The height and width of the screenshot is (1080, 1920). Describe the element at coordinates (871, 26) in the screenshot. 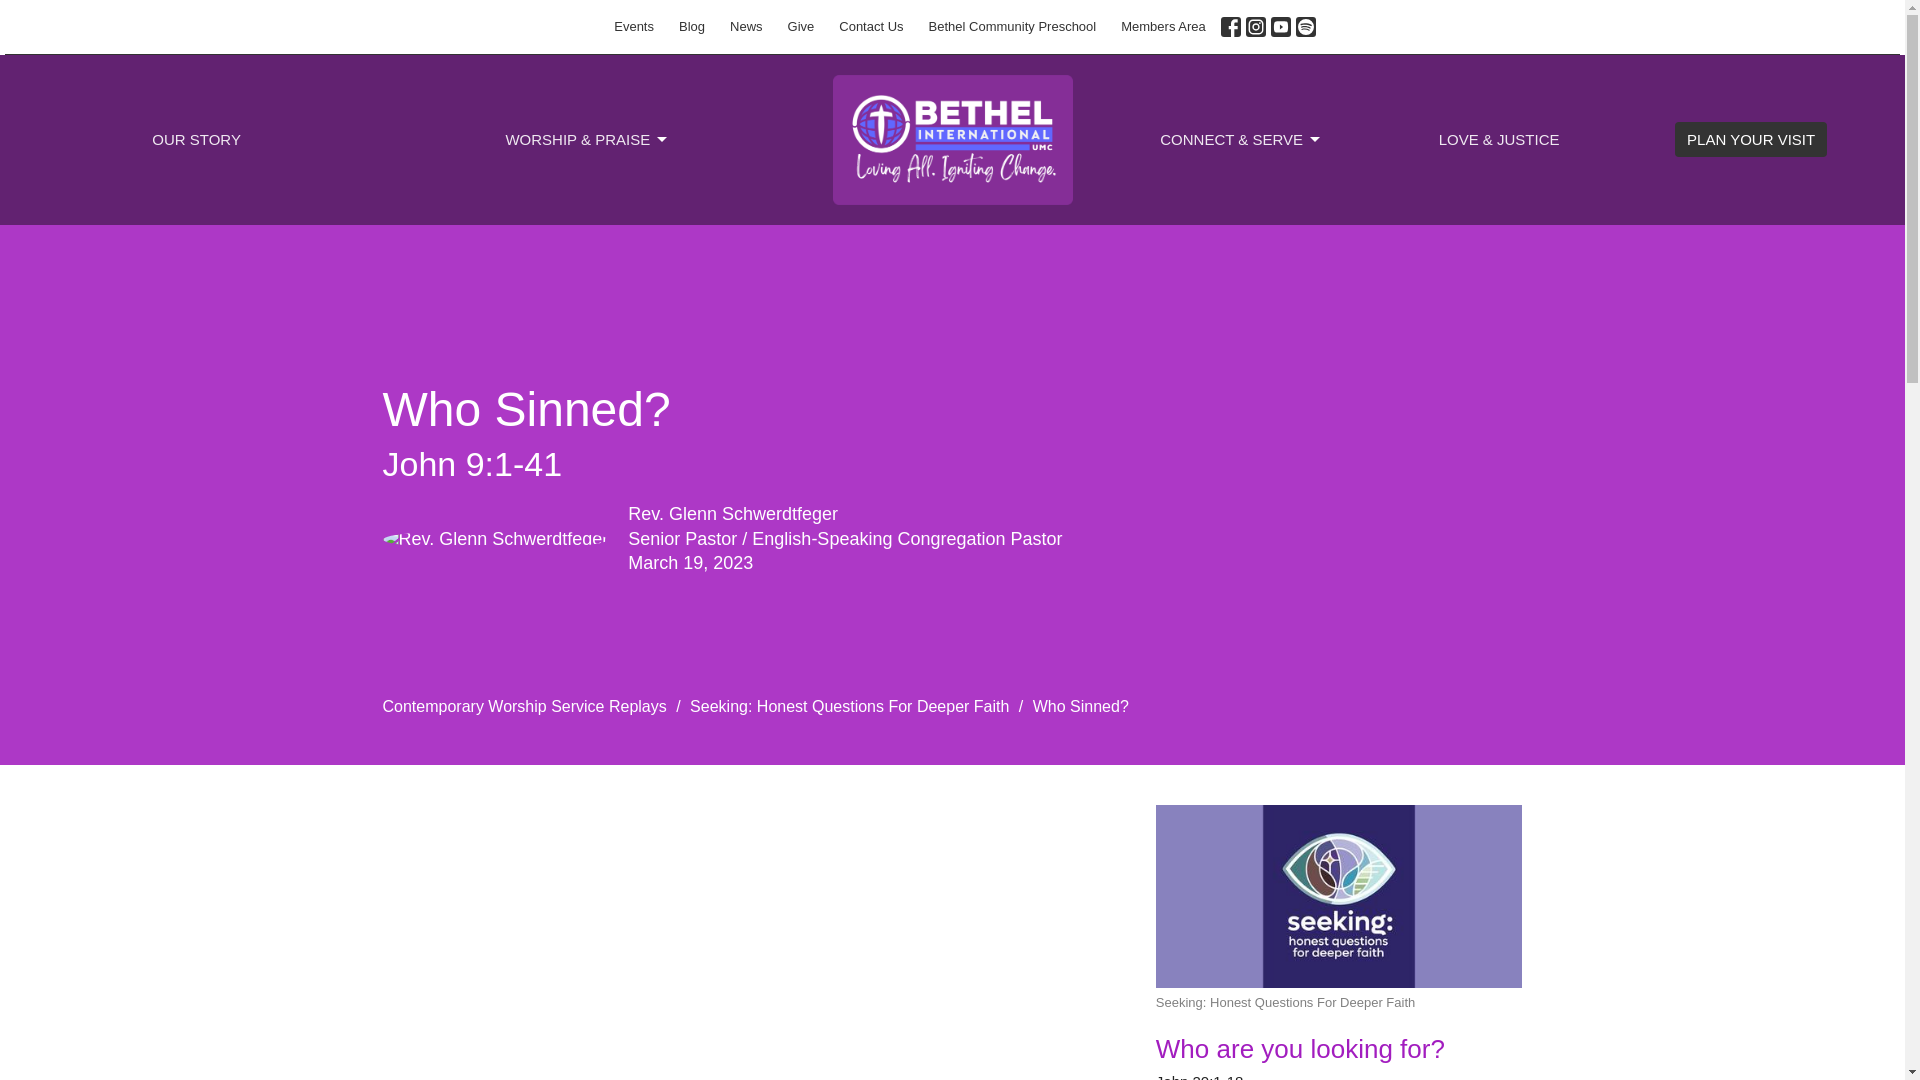

I see `Contact Us` at that location.